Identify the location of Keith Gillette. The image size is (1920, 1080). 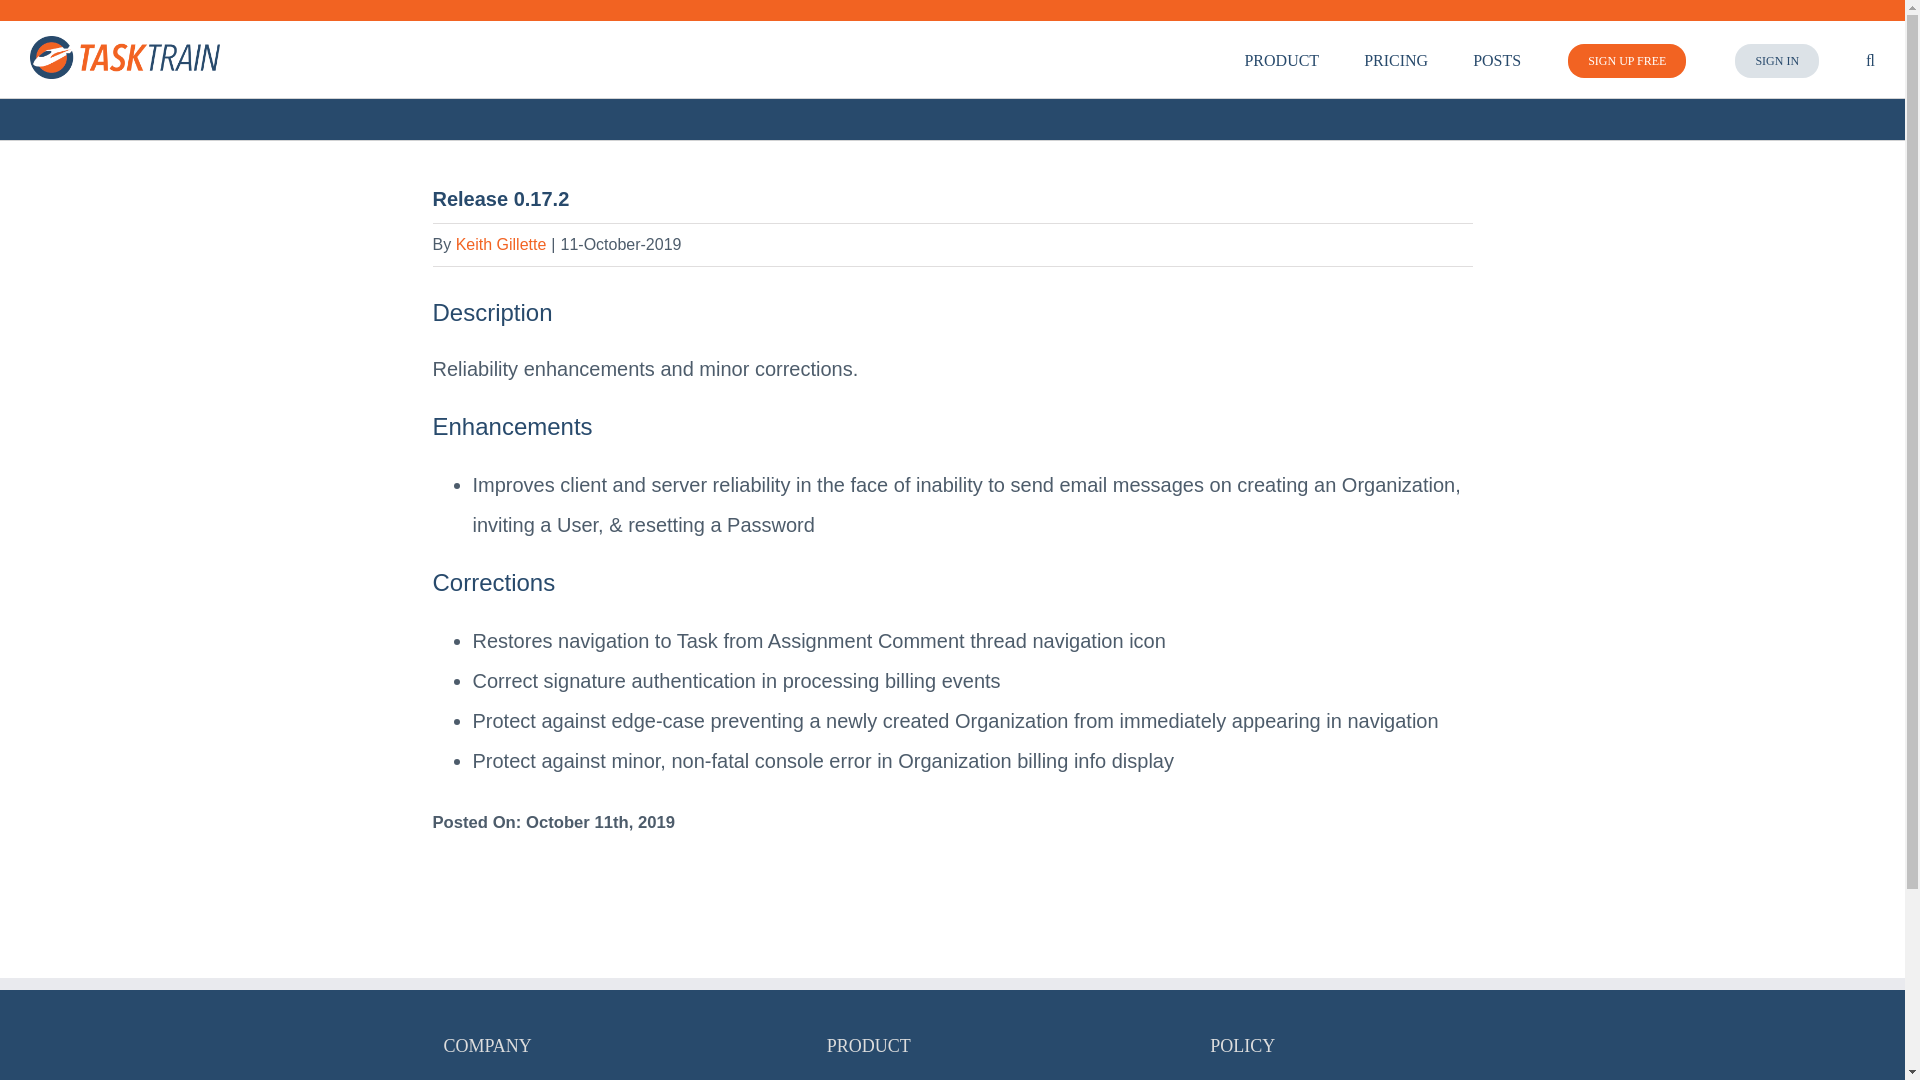
(502, 244).